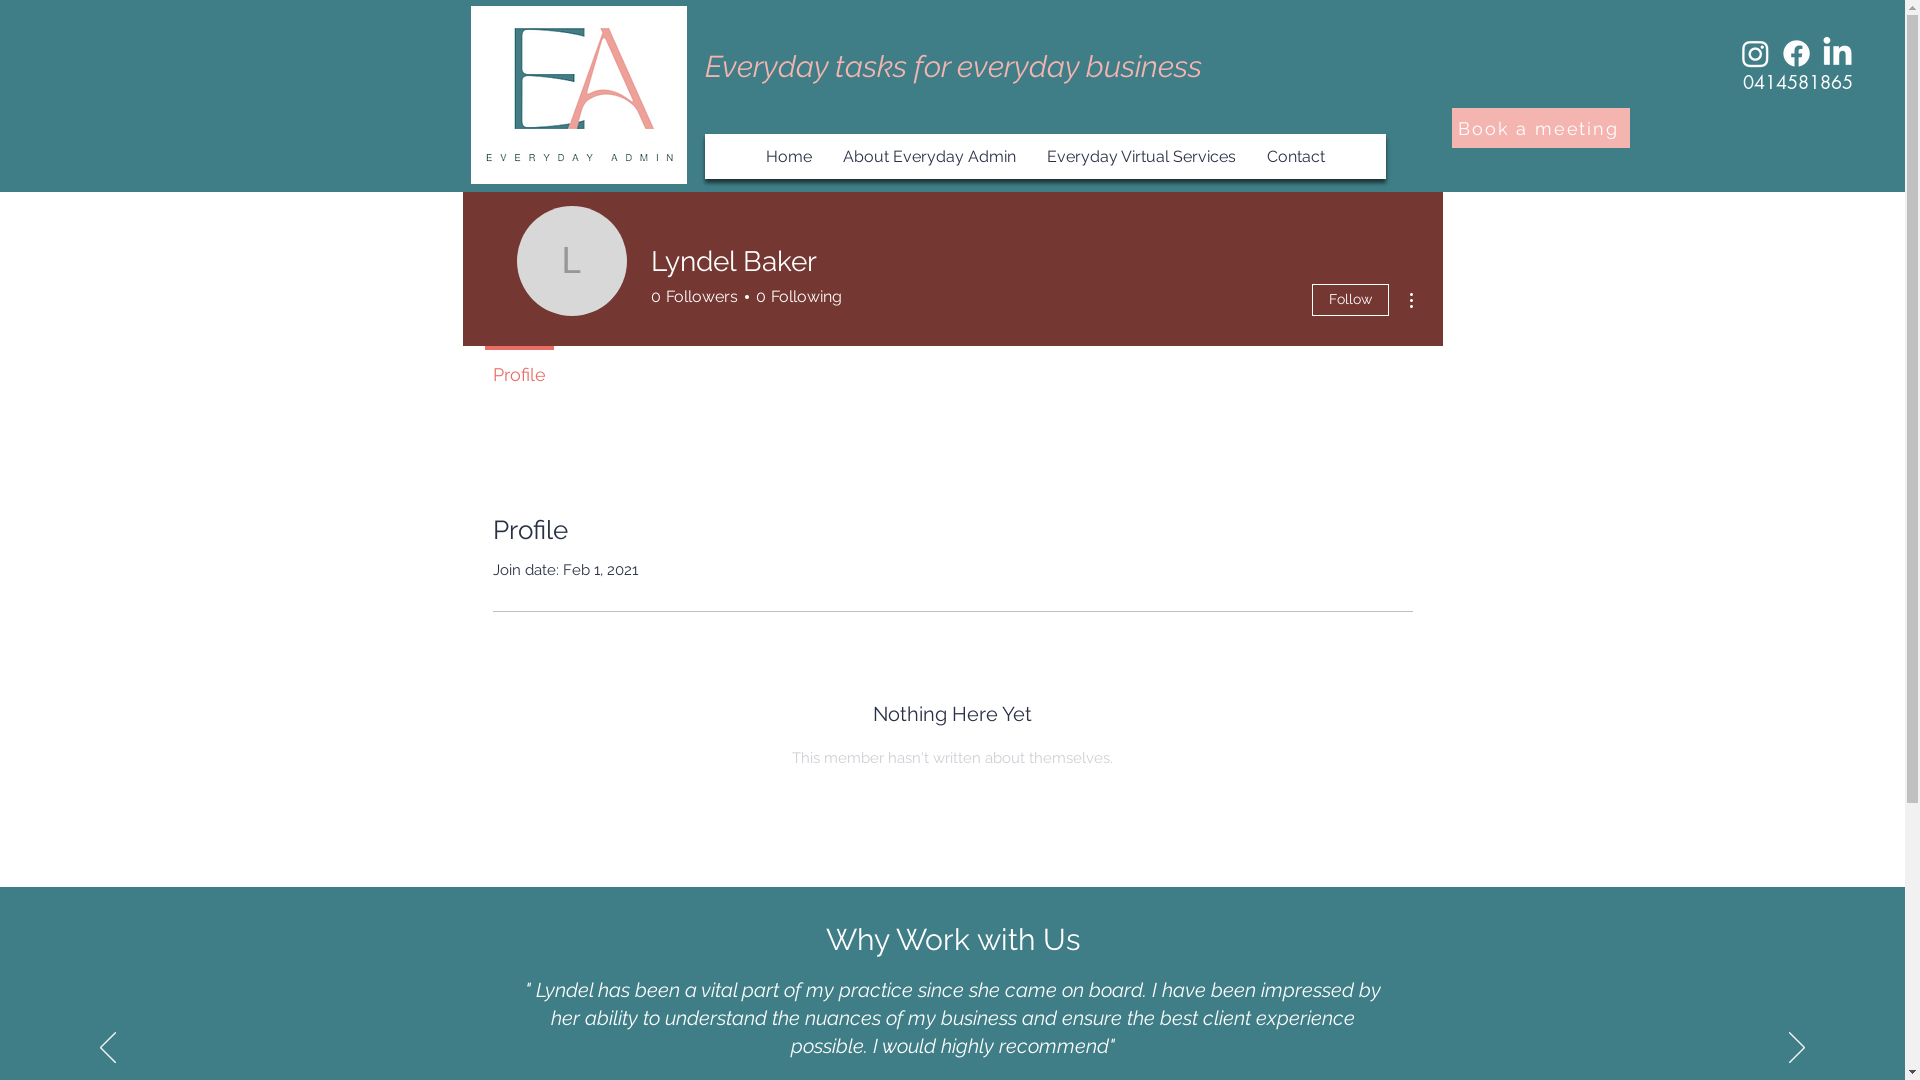 The image size is (1920, 1080). I want to click on Everyday Virtual Services, so click(1141, 156).